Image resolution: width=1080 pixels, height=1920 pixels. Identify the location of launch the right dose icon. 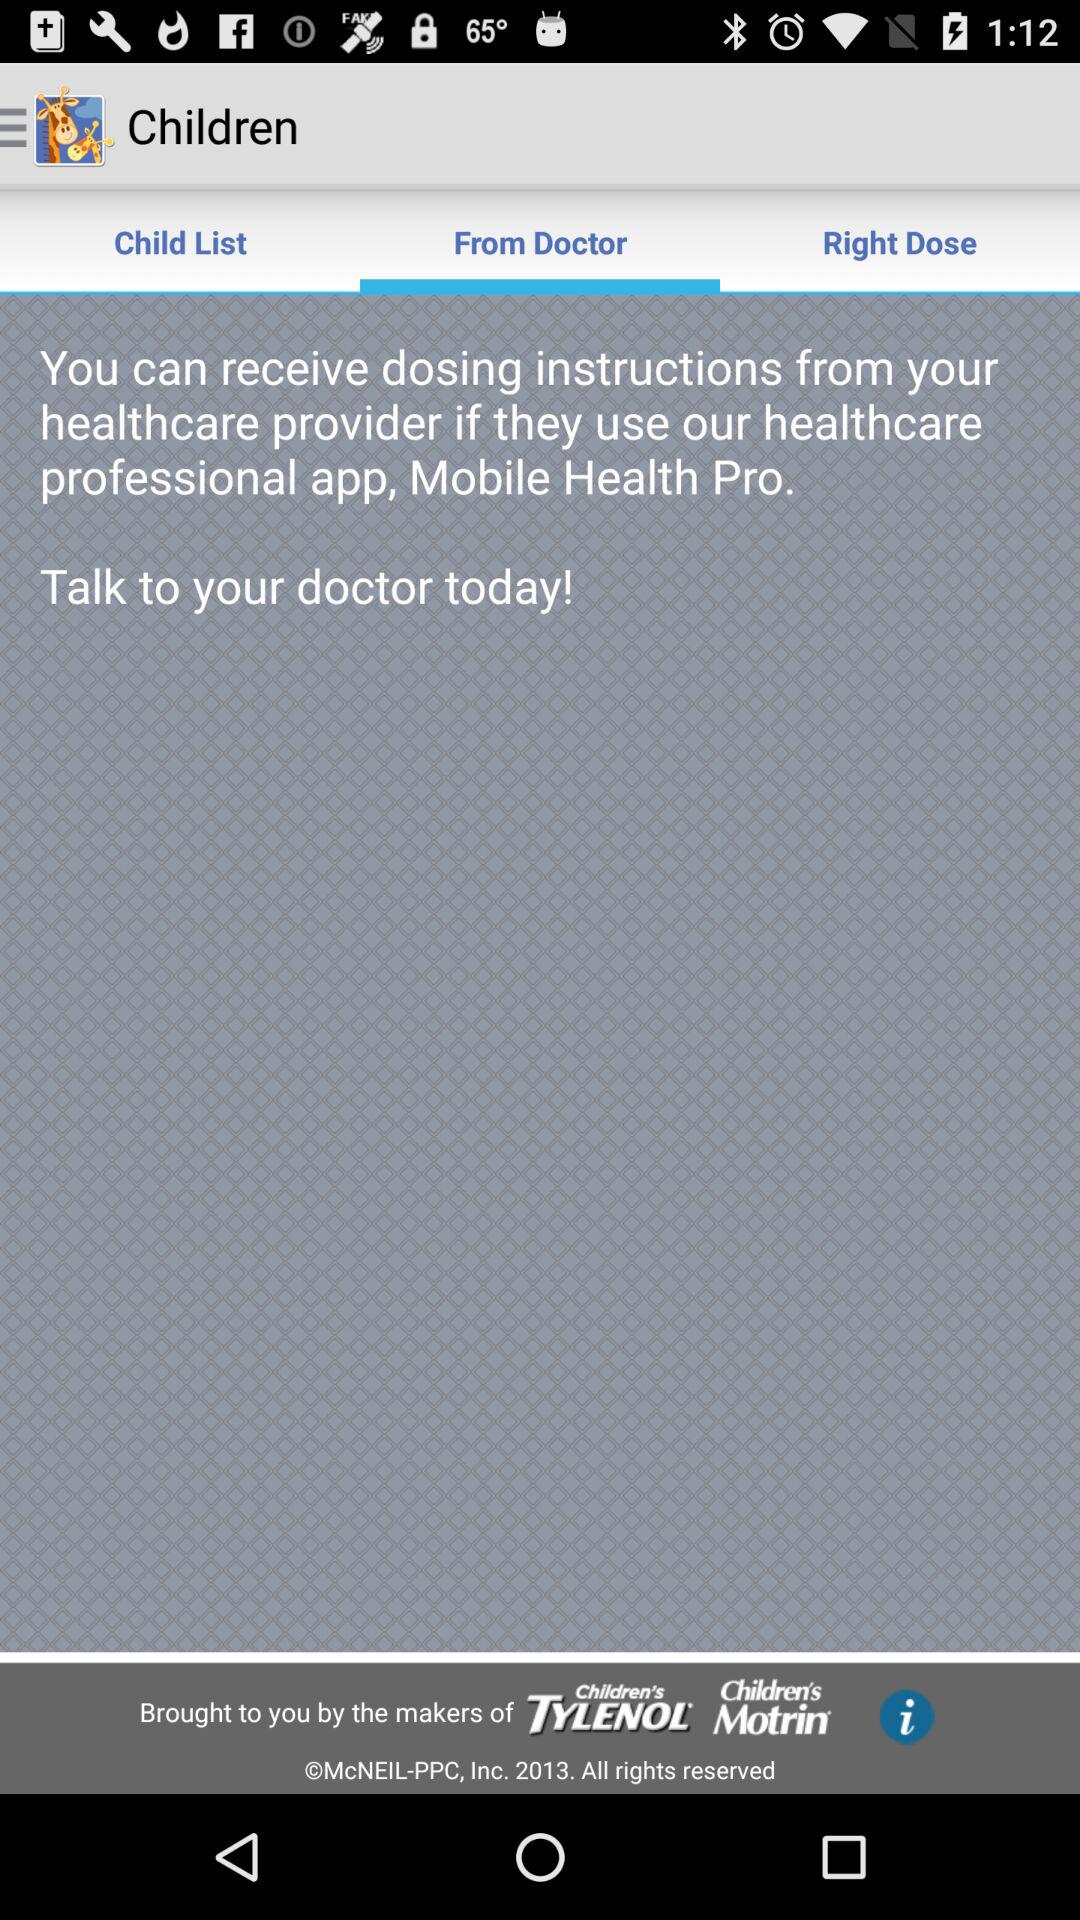
(900, 242).